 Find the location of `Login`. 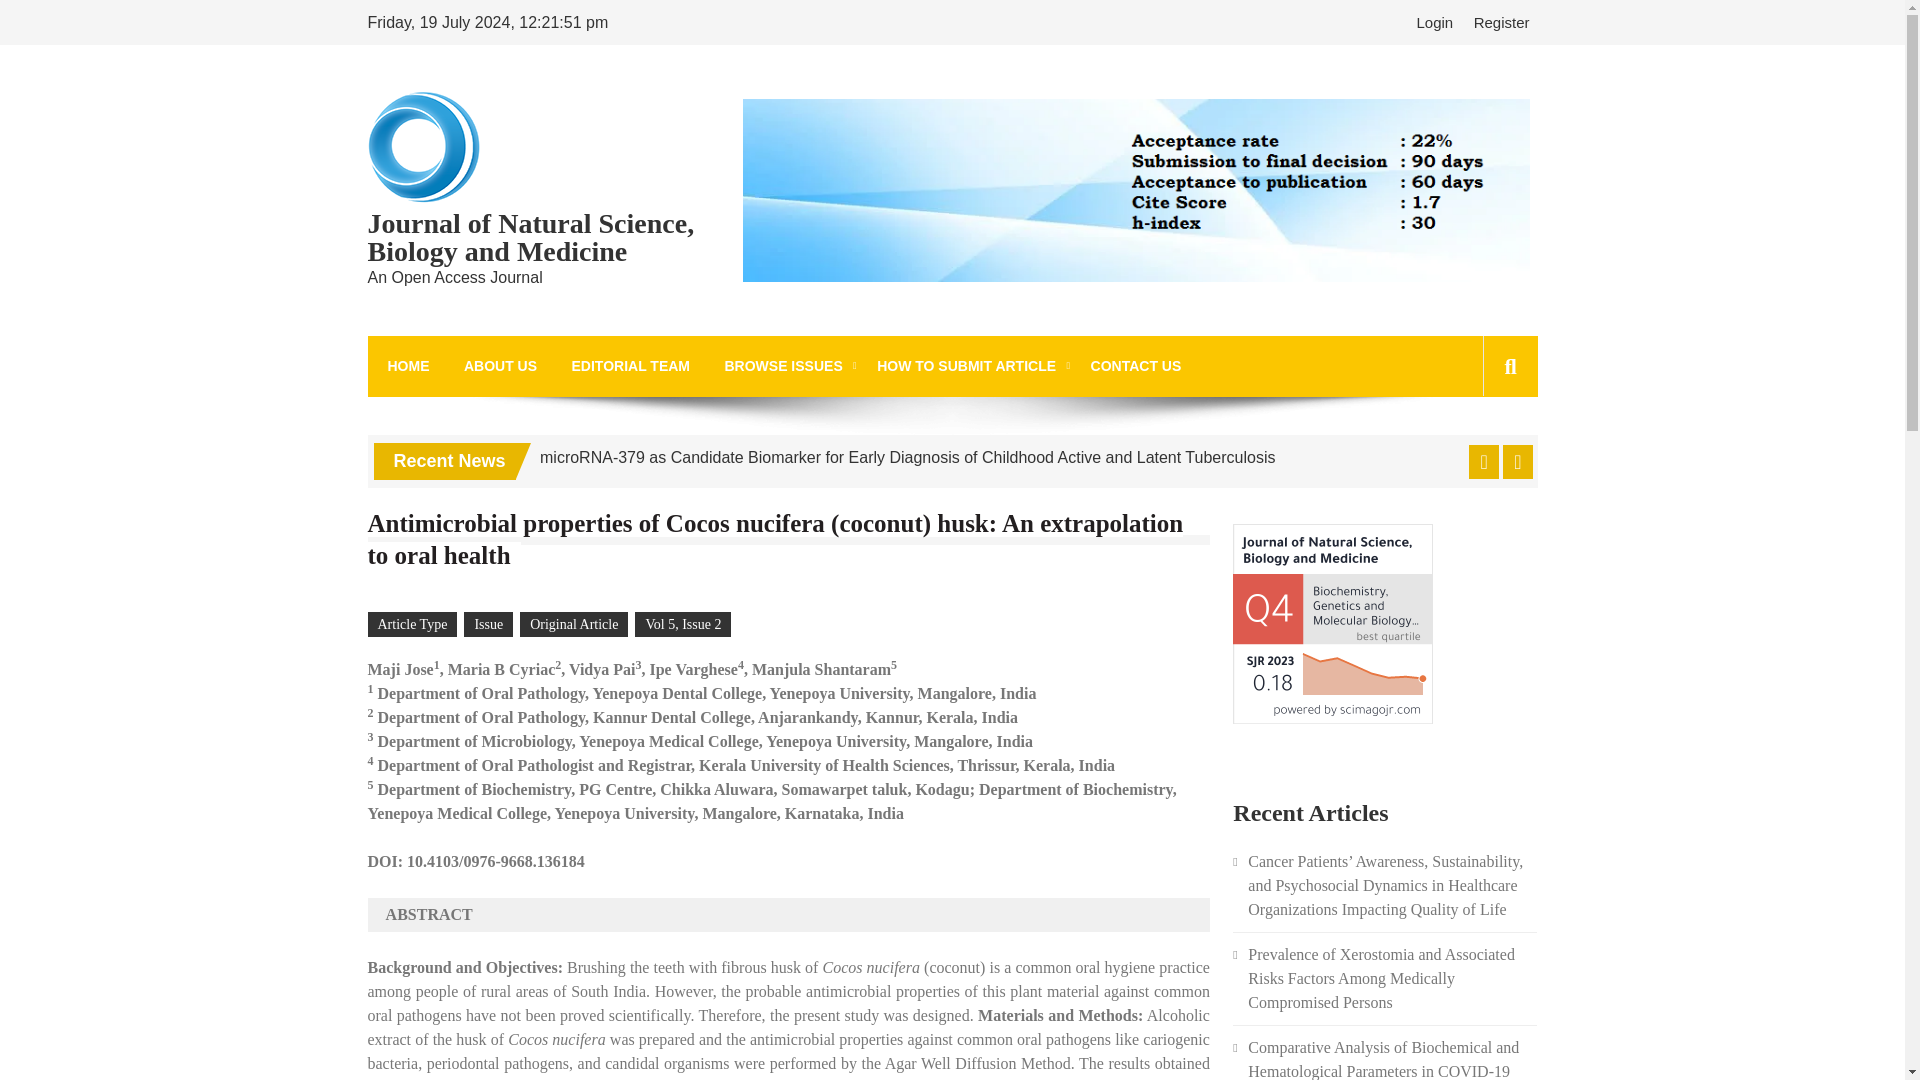

Login is located at coordinates (1438, 22).